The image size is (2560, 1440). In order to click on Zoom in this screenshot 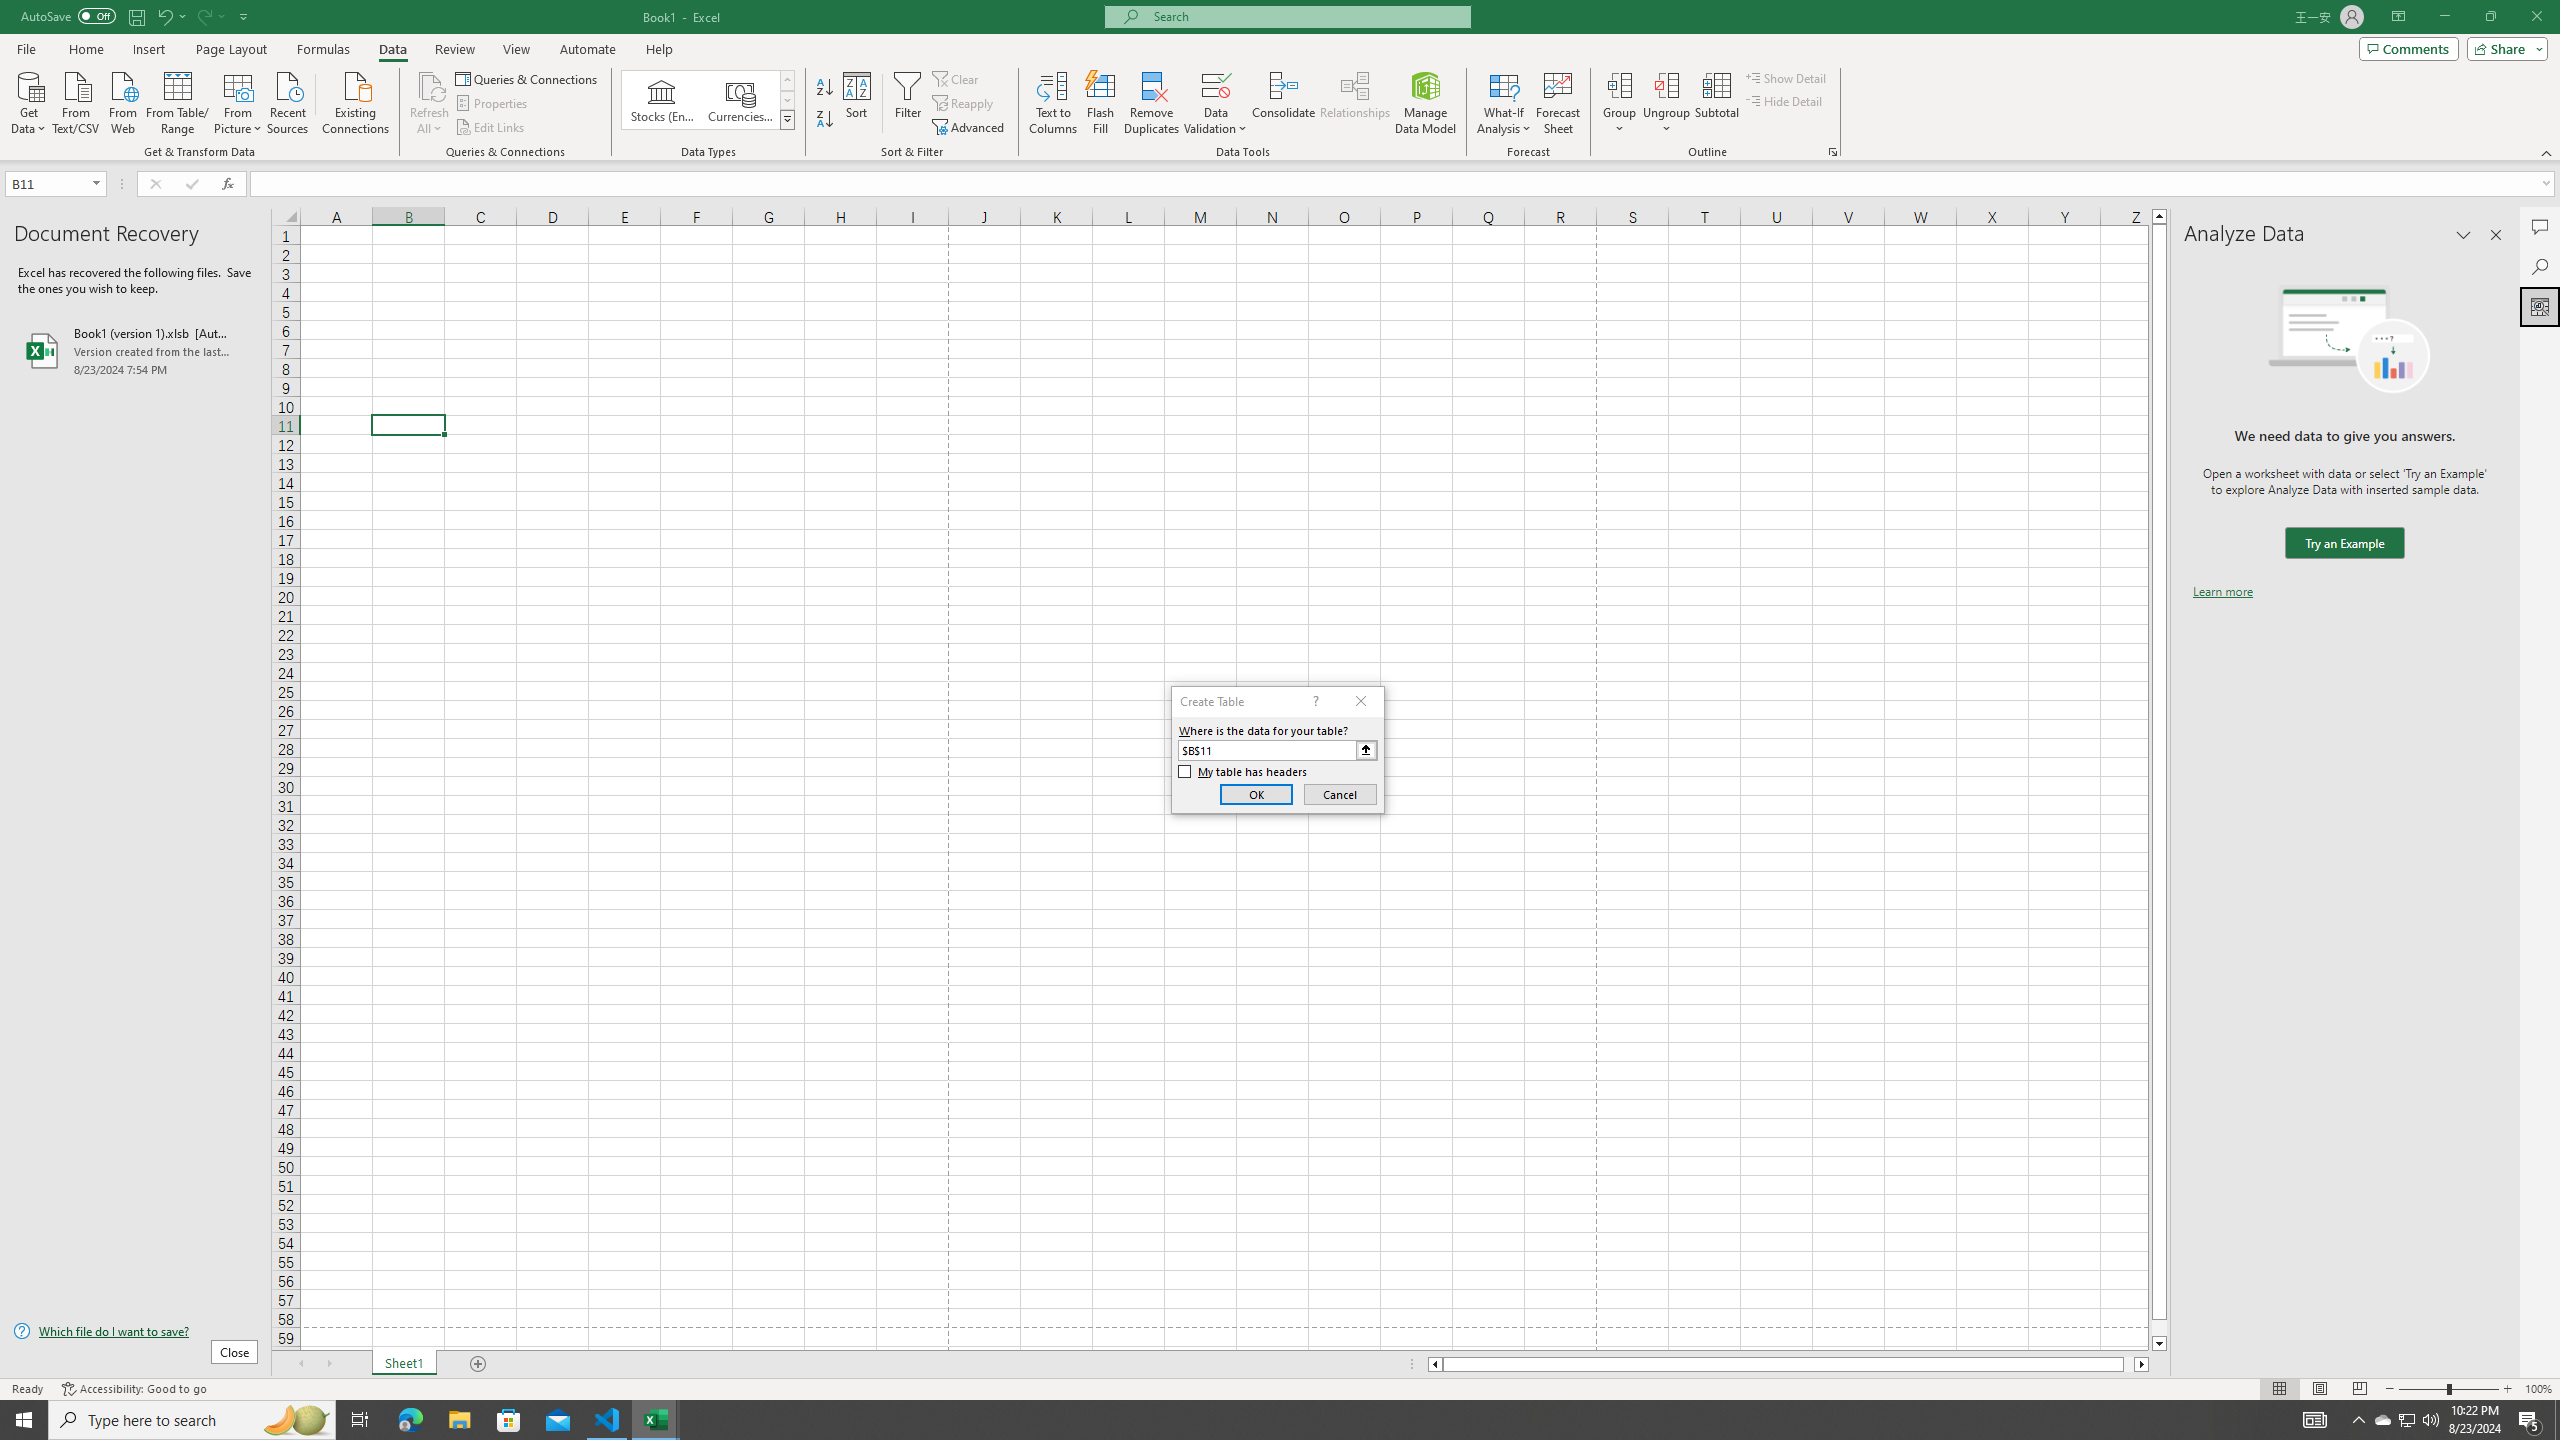, I will do `click(2448, 1389)`.